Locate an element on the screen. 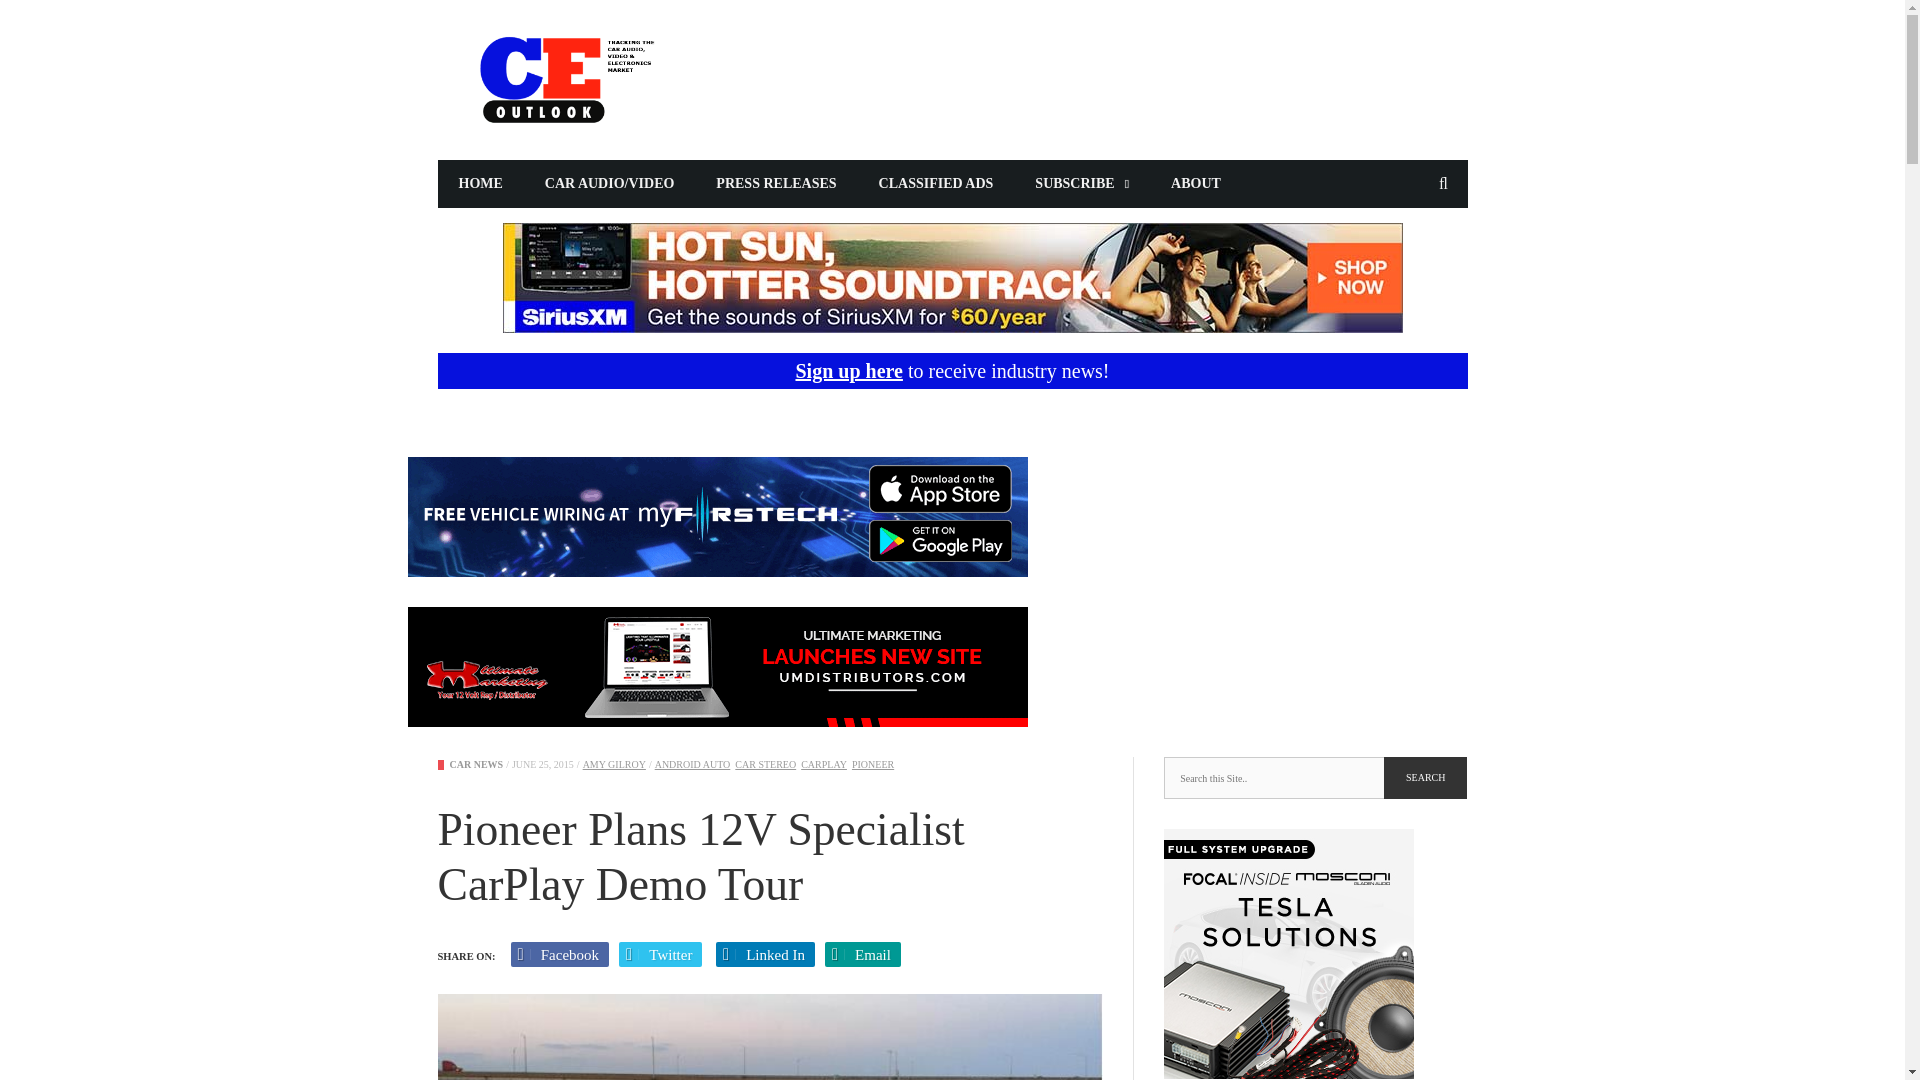  Car News is located at coordinates (476, 764).